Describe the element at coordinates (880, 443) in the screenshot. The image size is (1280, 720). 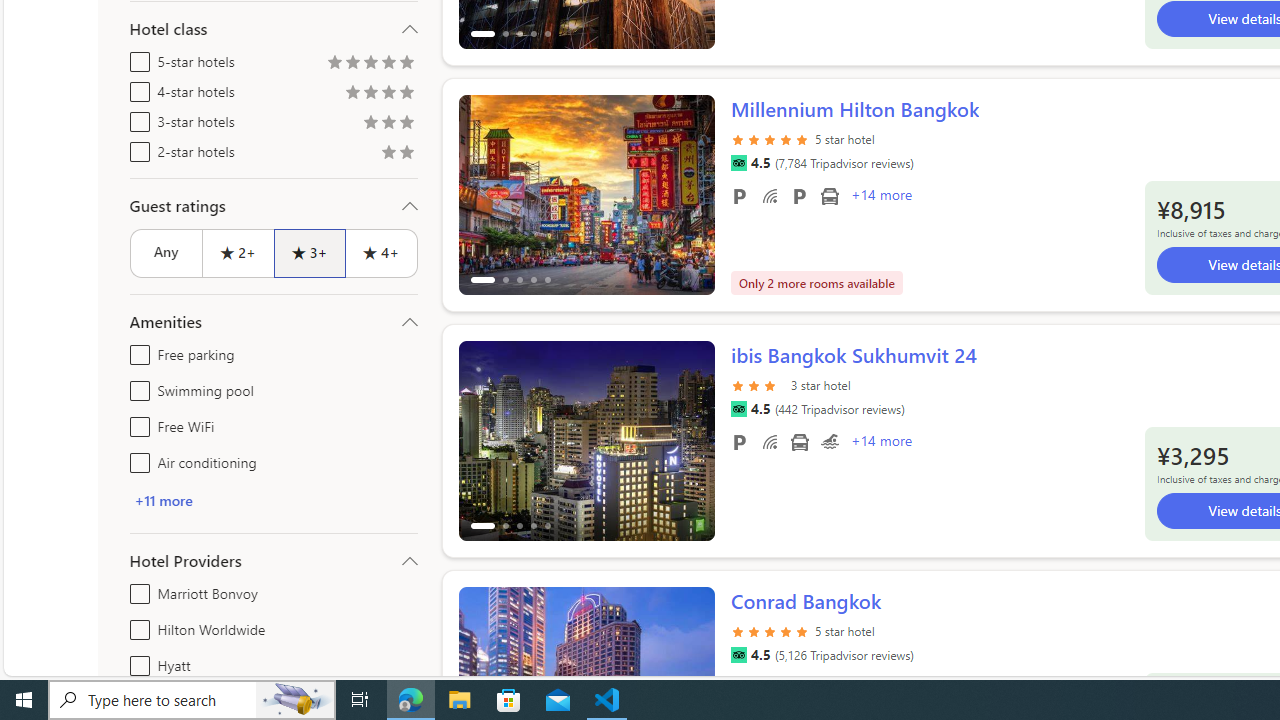
I see `+14 More Amenities` at that location.